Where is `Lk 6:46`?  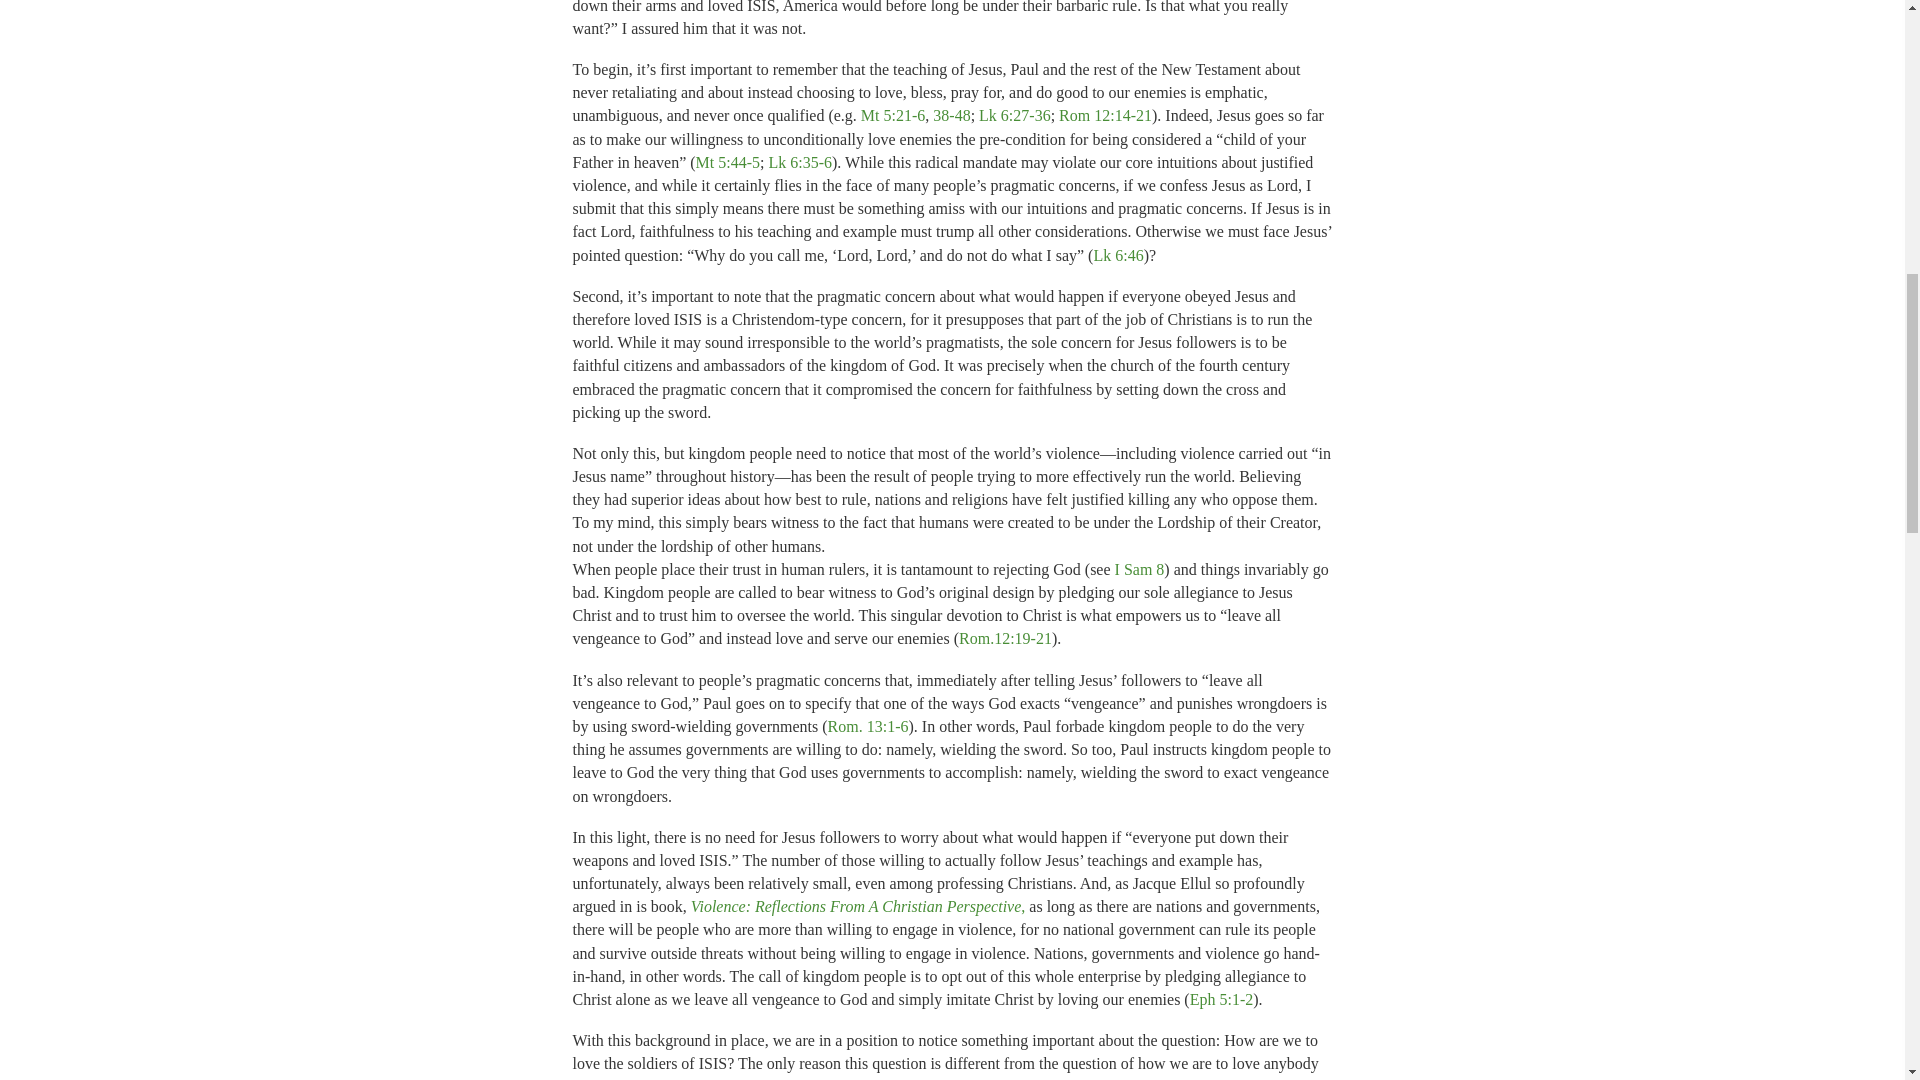 Lk 6:46 is located at coordinates (1117, 255).